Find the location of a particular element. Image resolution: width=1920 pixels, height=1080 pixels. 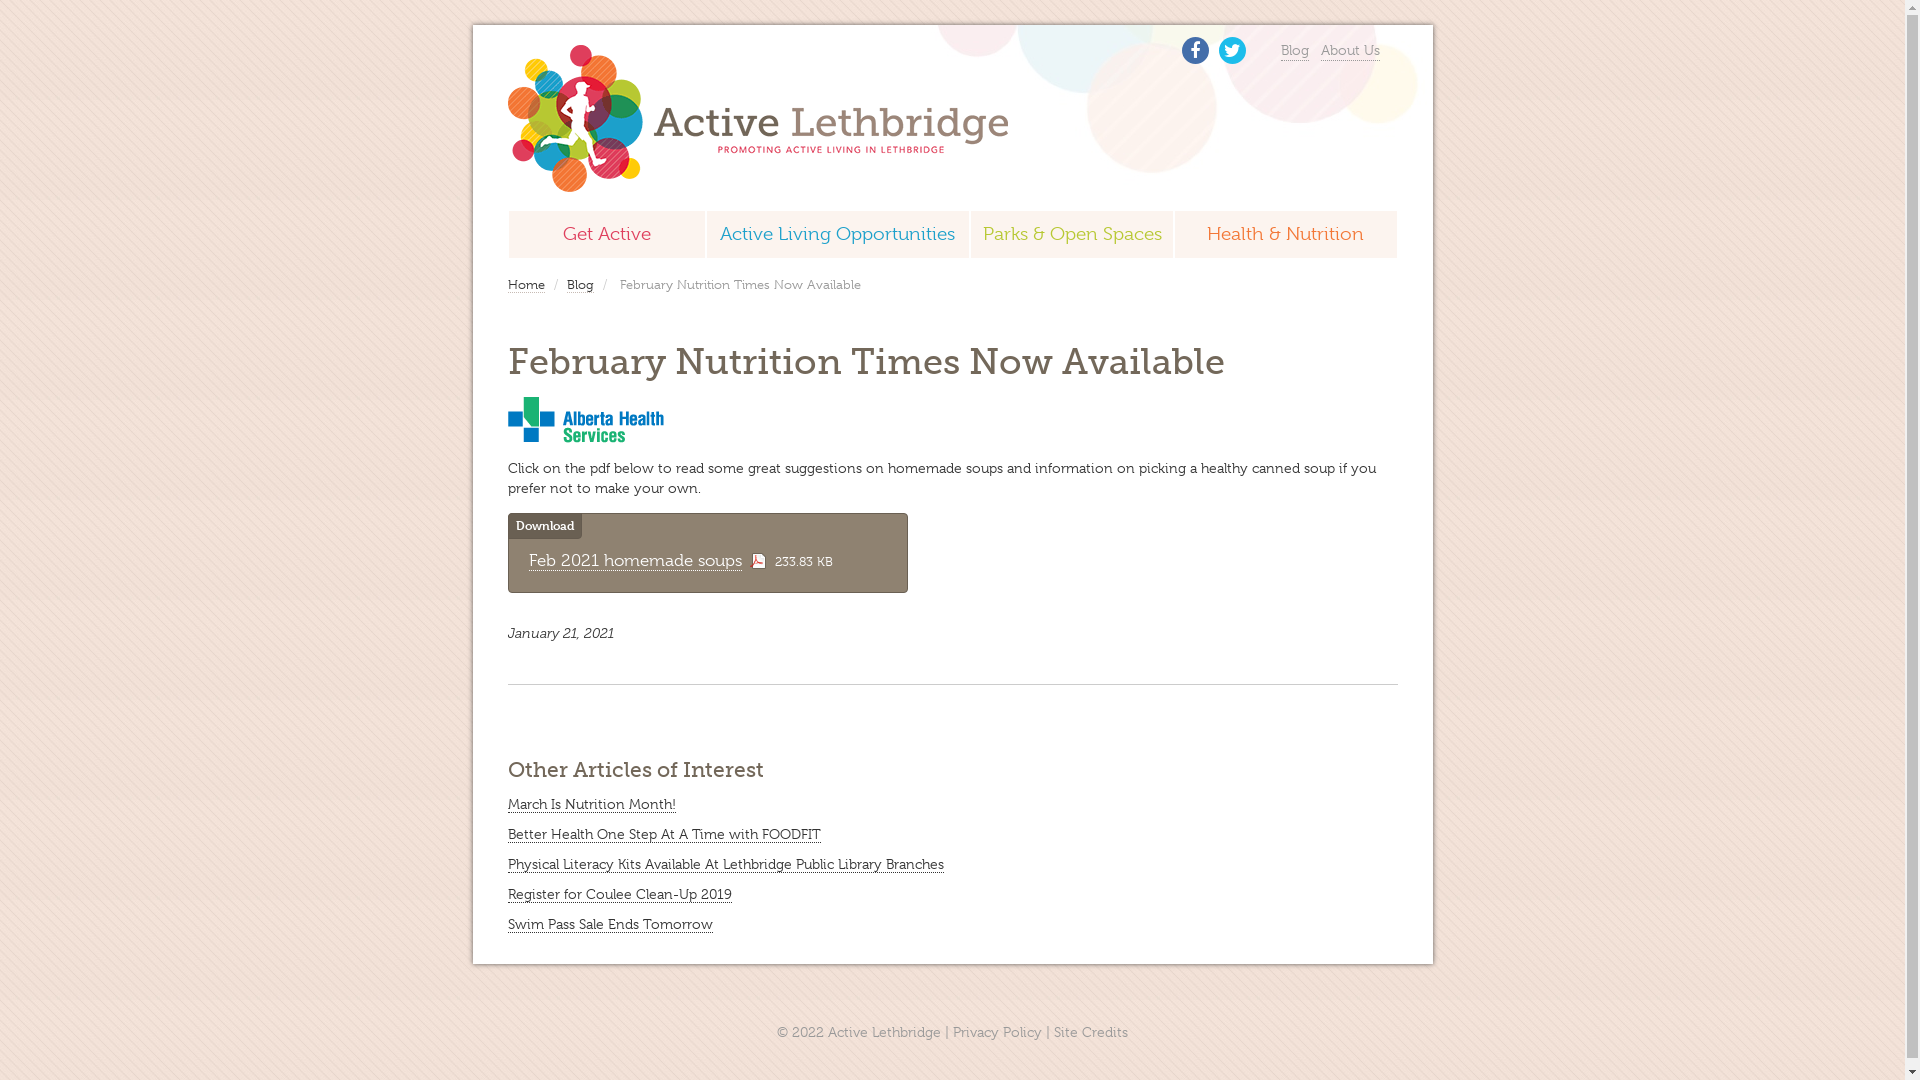

Better Health One Step At A Time with FOODFIT is located at coordinates (664, 834).